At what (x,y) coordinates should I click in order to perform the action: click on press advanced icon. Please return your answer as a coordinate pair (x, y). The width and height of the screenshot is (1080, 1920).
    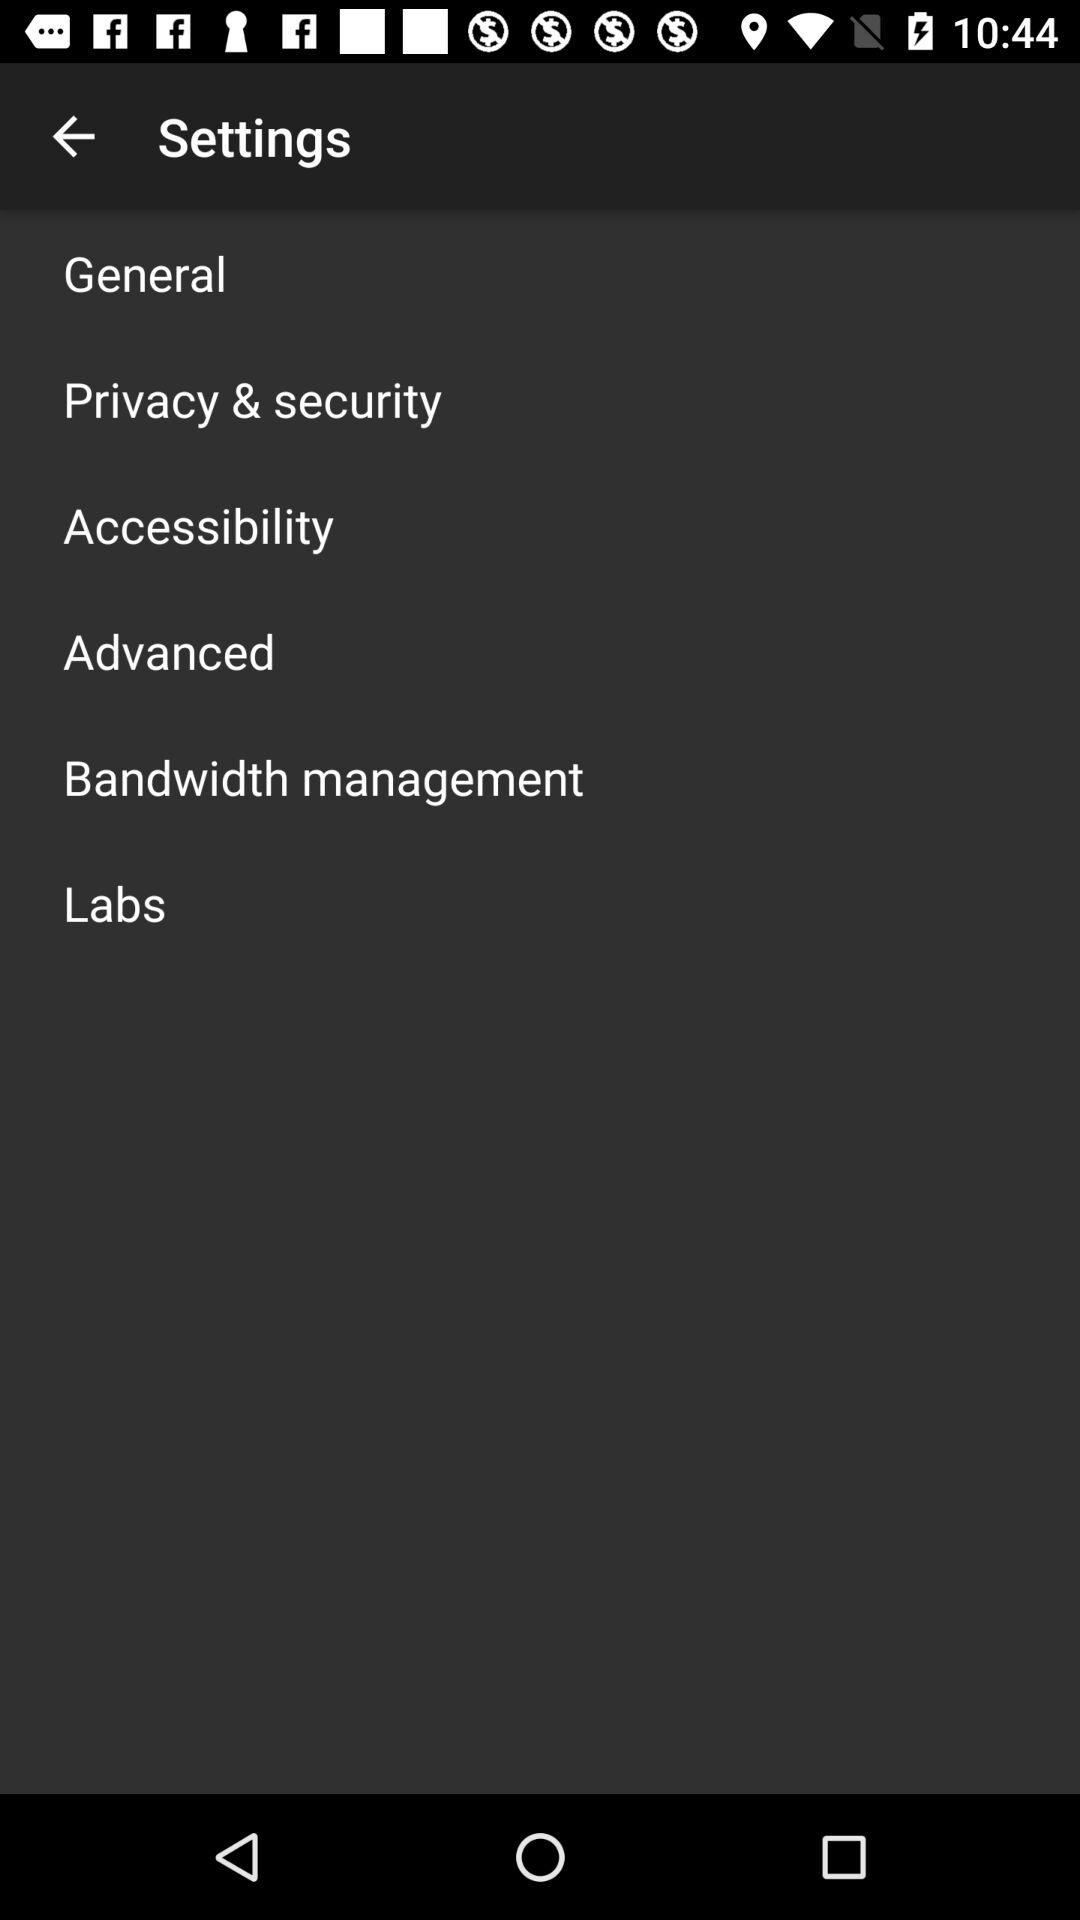
    Looking at the image, I should click on (169, 650).